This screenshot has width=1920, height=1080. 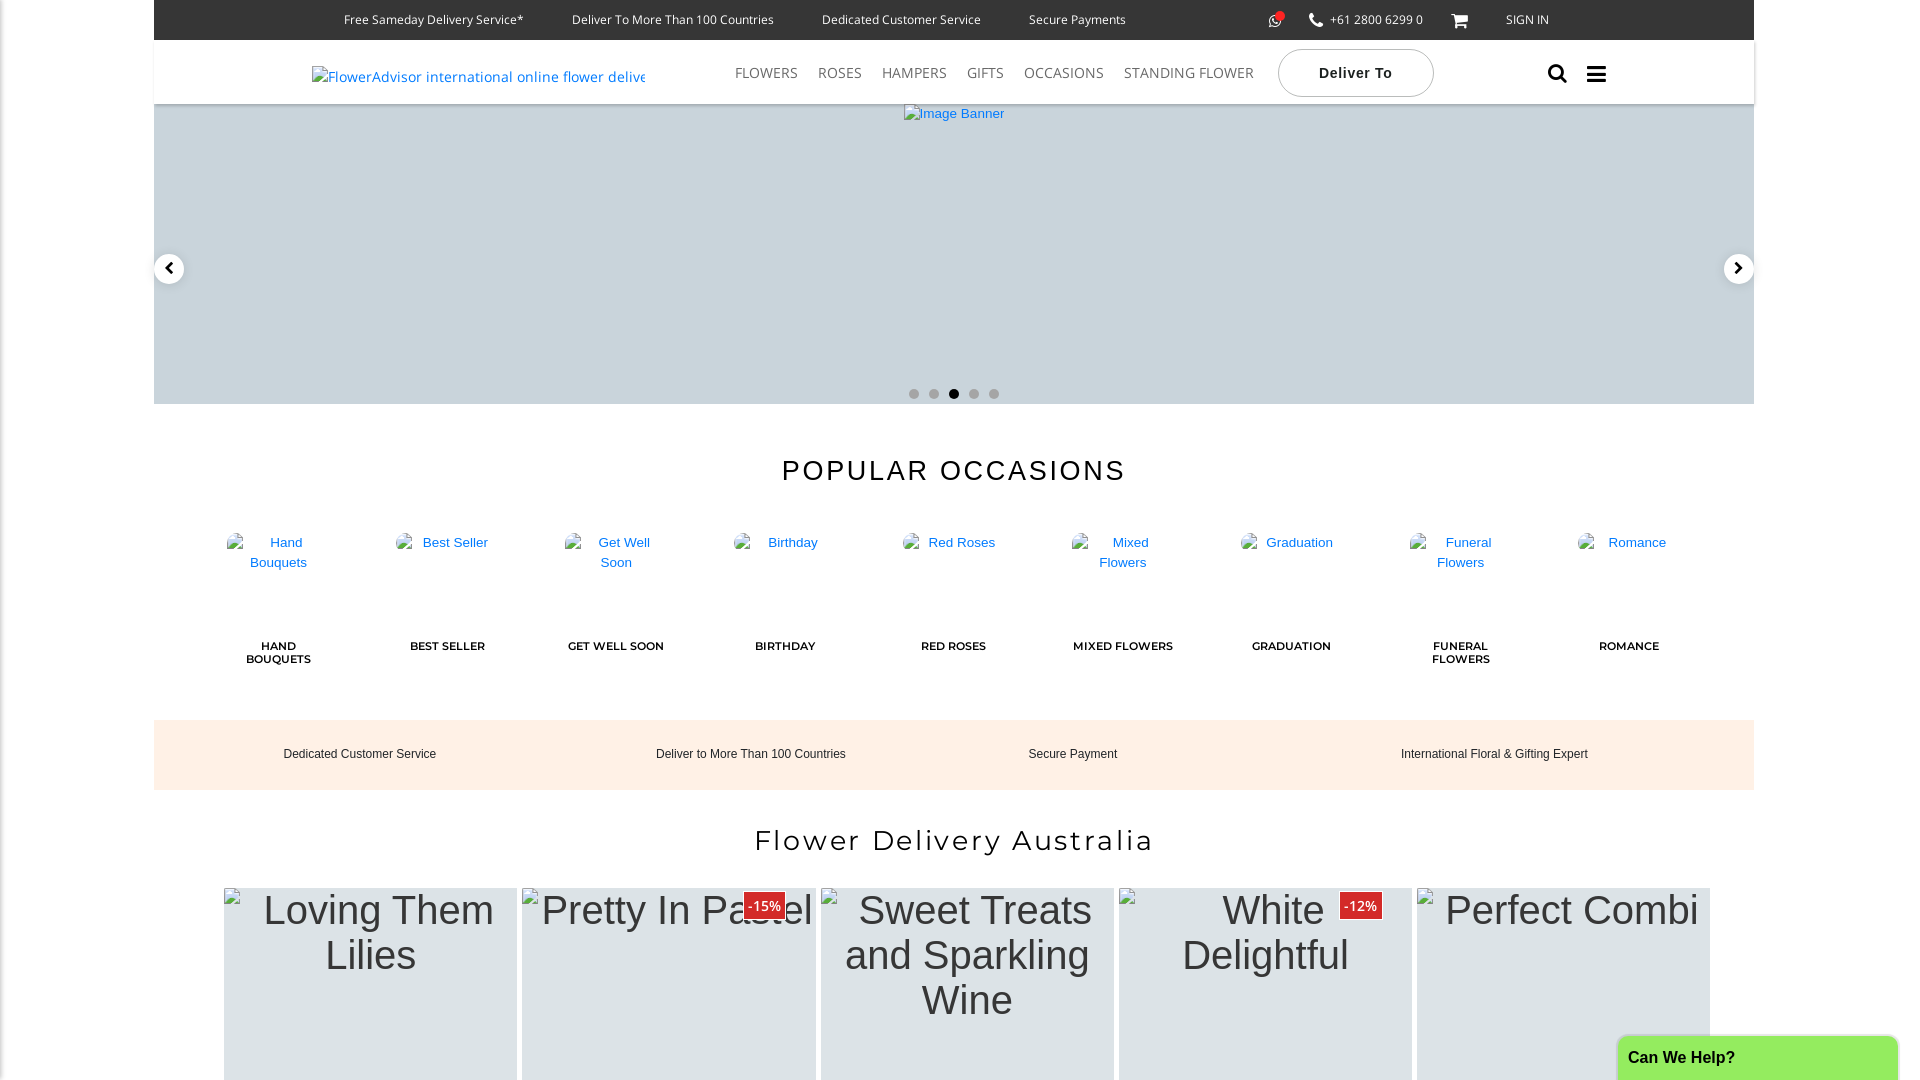 What do you see at coordinates (1629, 612) in the screenshot?
I see `ROMANCE` at bounding box center [1629, 612].